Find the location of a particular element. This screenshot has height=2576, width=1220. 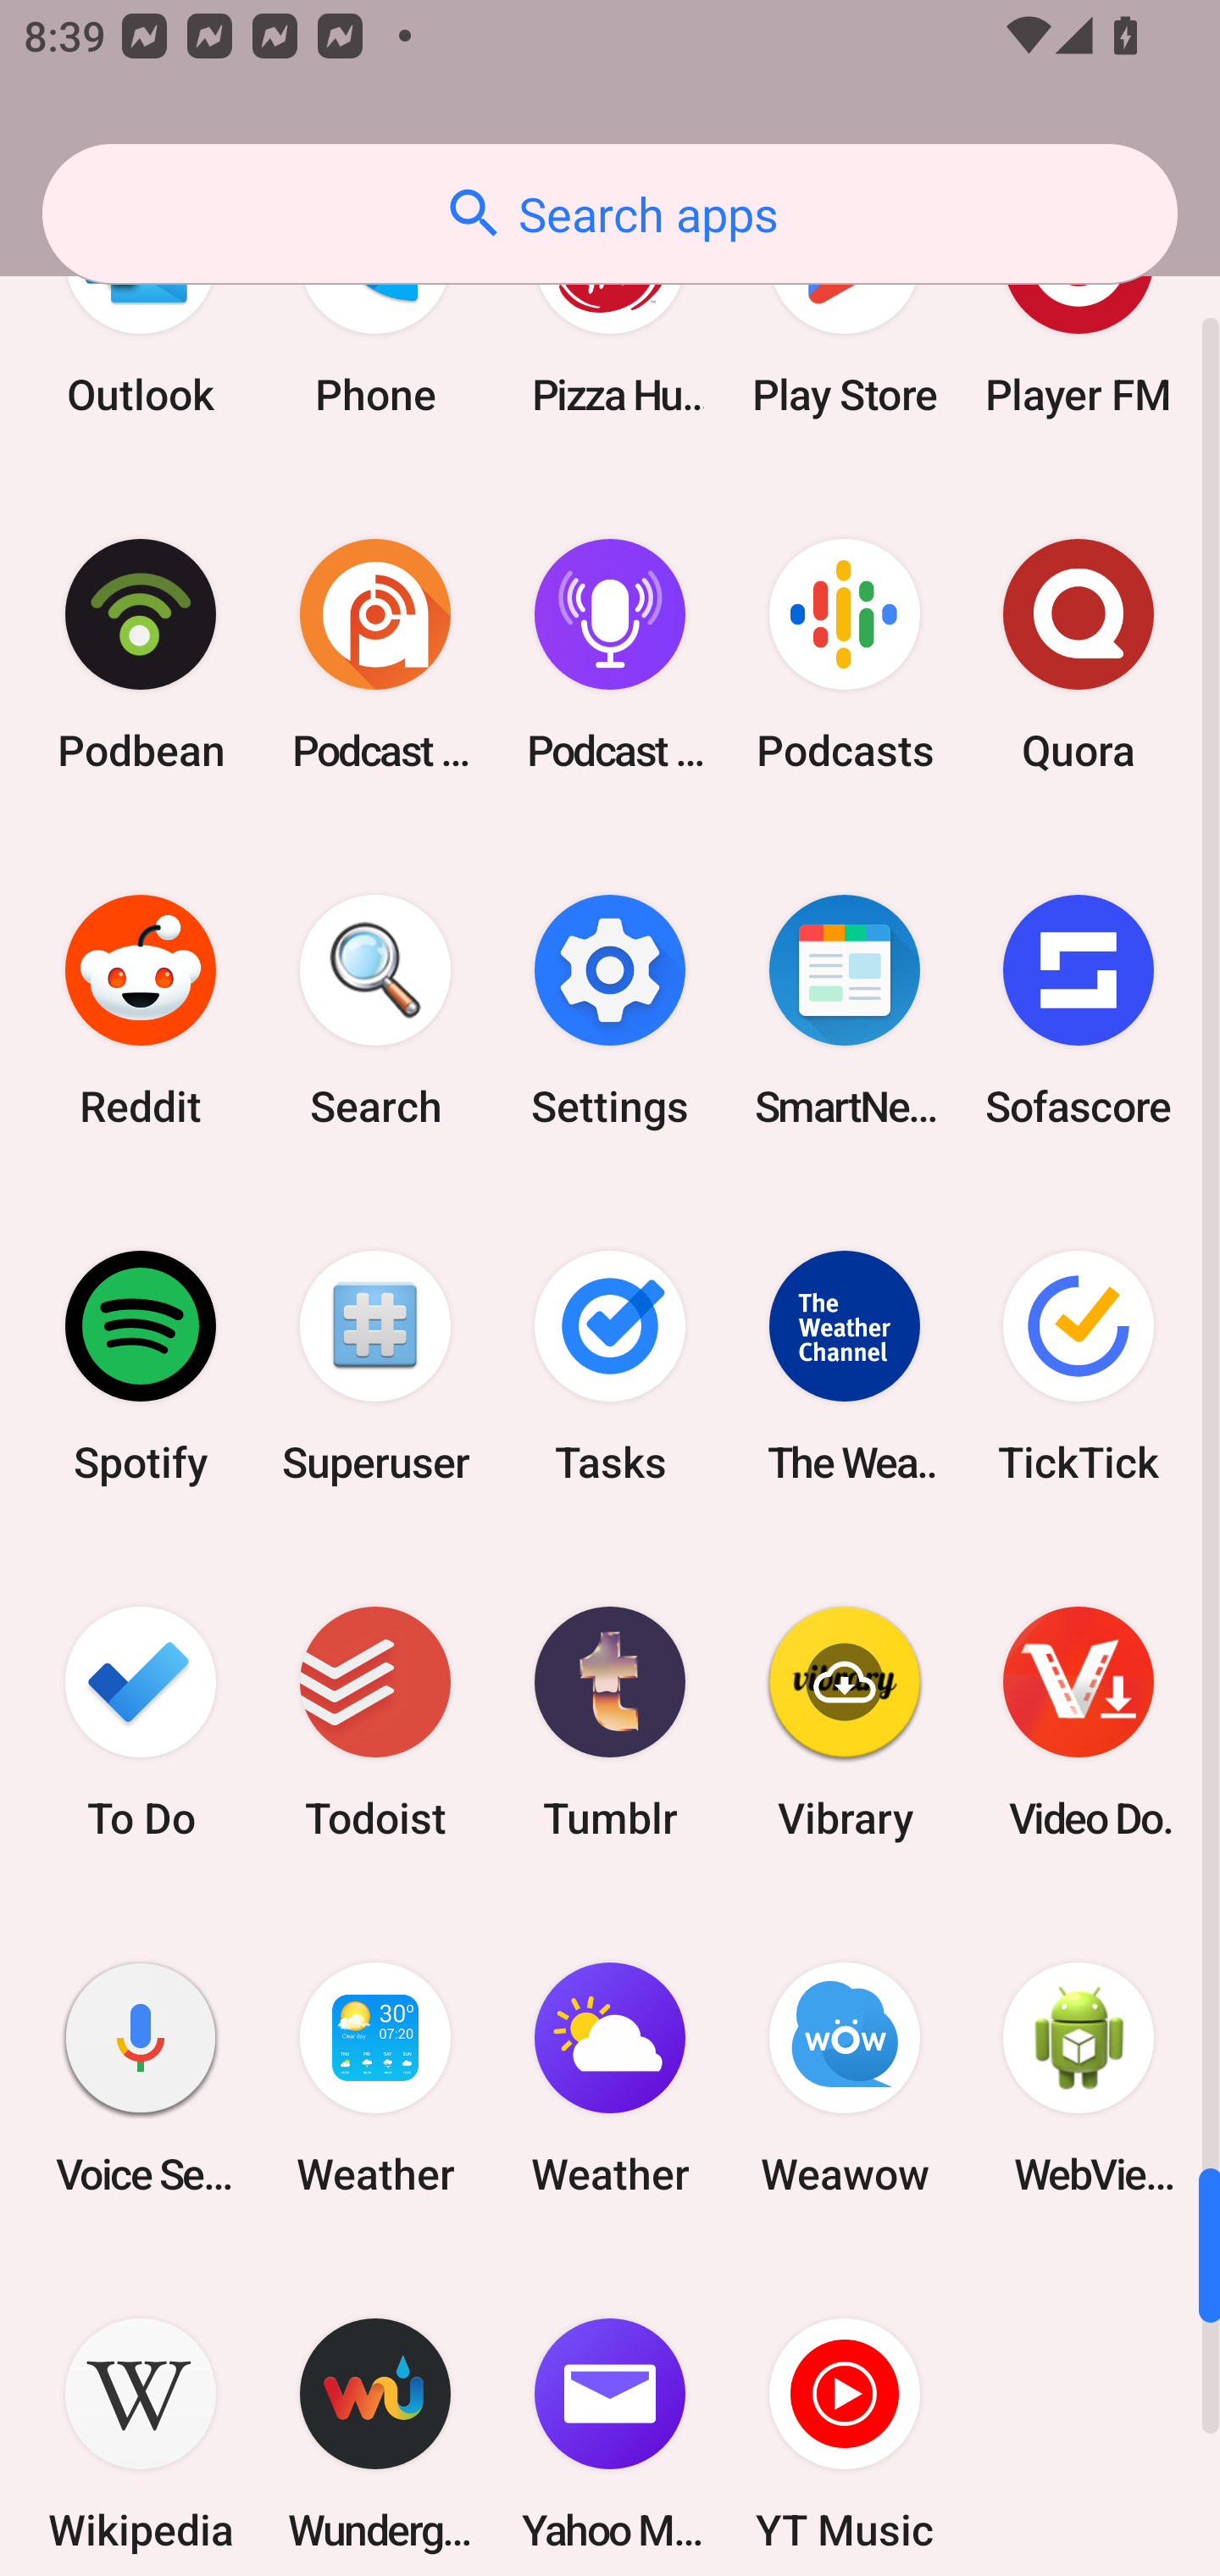

Podcast Addict is located at coordinates (375, 654).